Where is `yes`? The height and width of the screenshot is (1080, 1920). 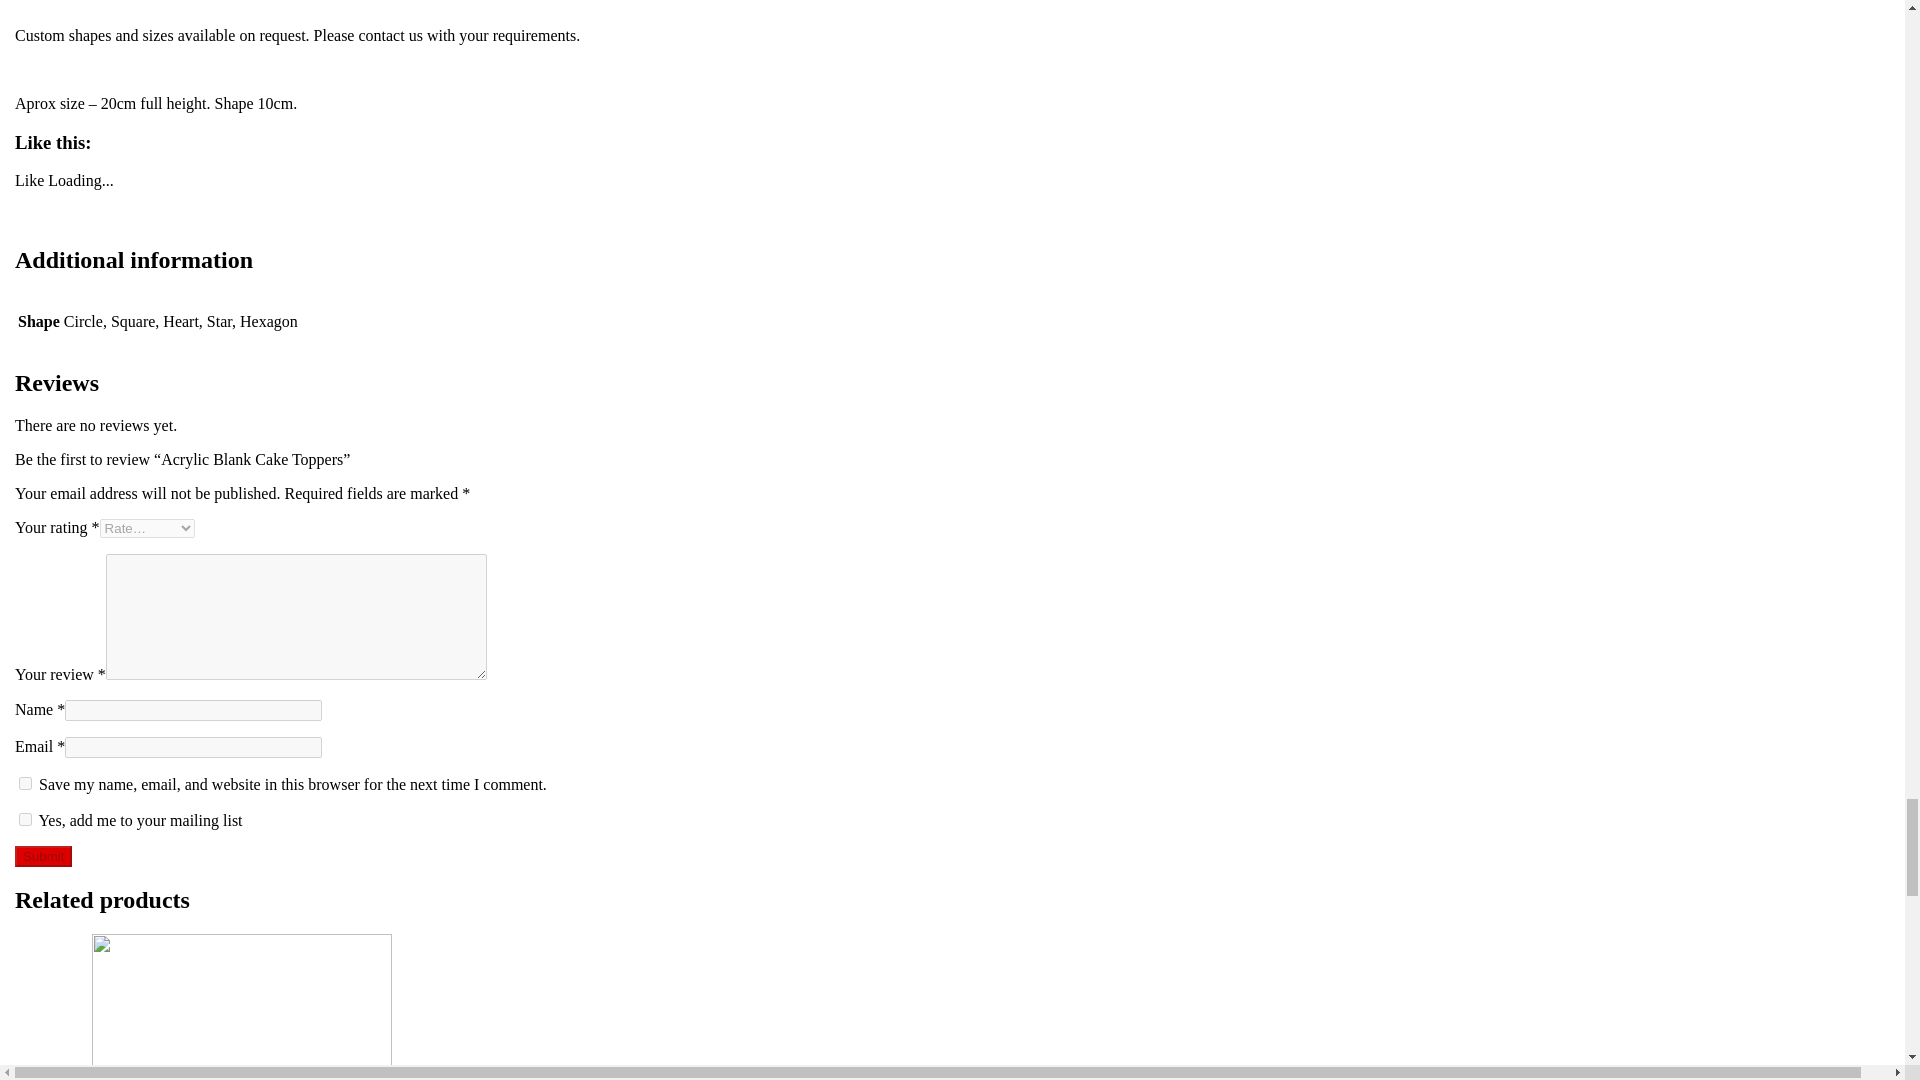
yes is located at coordinates (26, 782).